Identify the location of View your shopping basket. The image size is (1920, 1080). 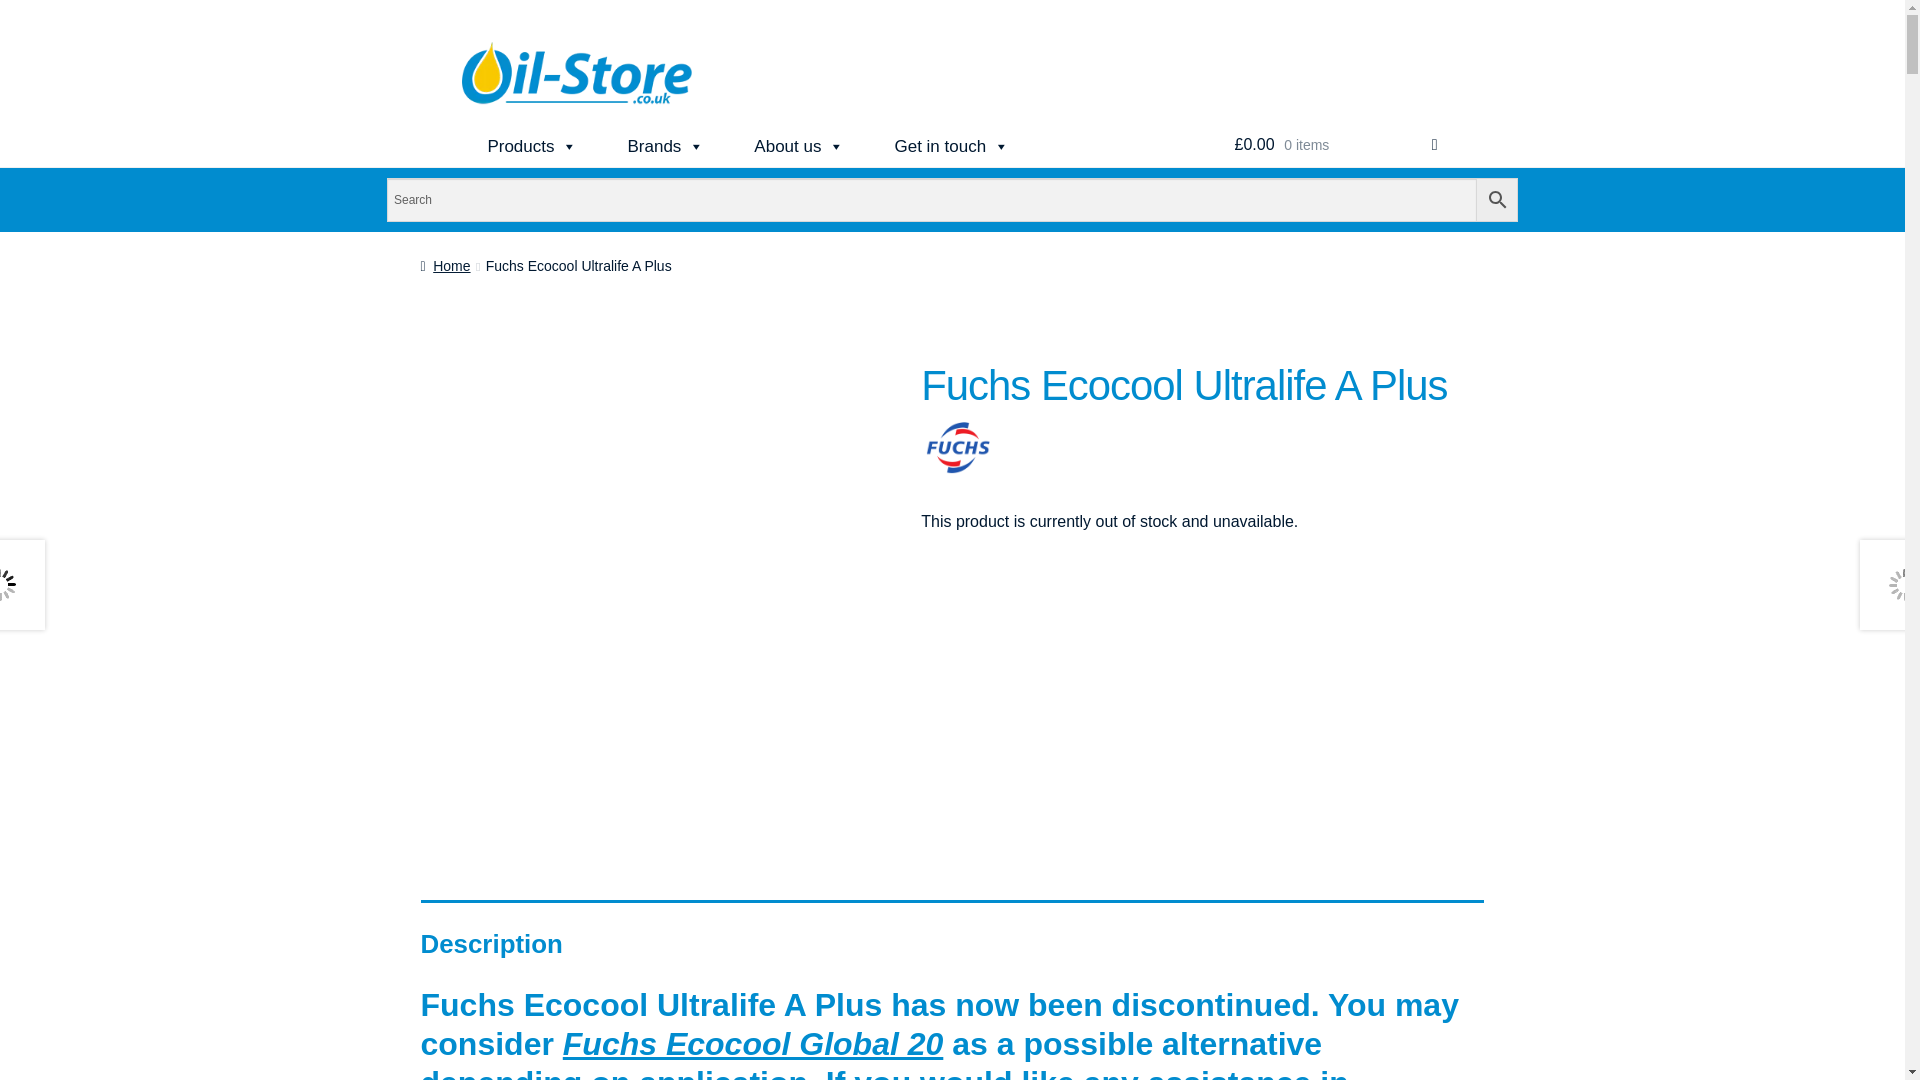
(1336, 145).